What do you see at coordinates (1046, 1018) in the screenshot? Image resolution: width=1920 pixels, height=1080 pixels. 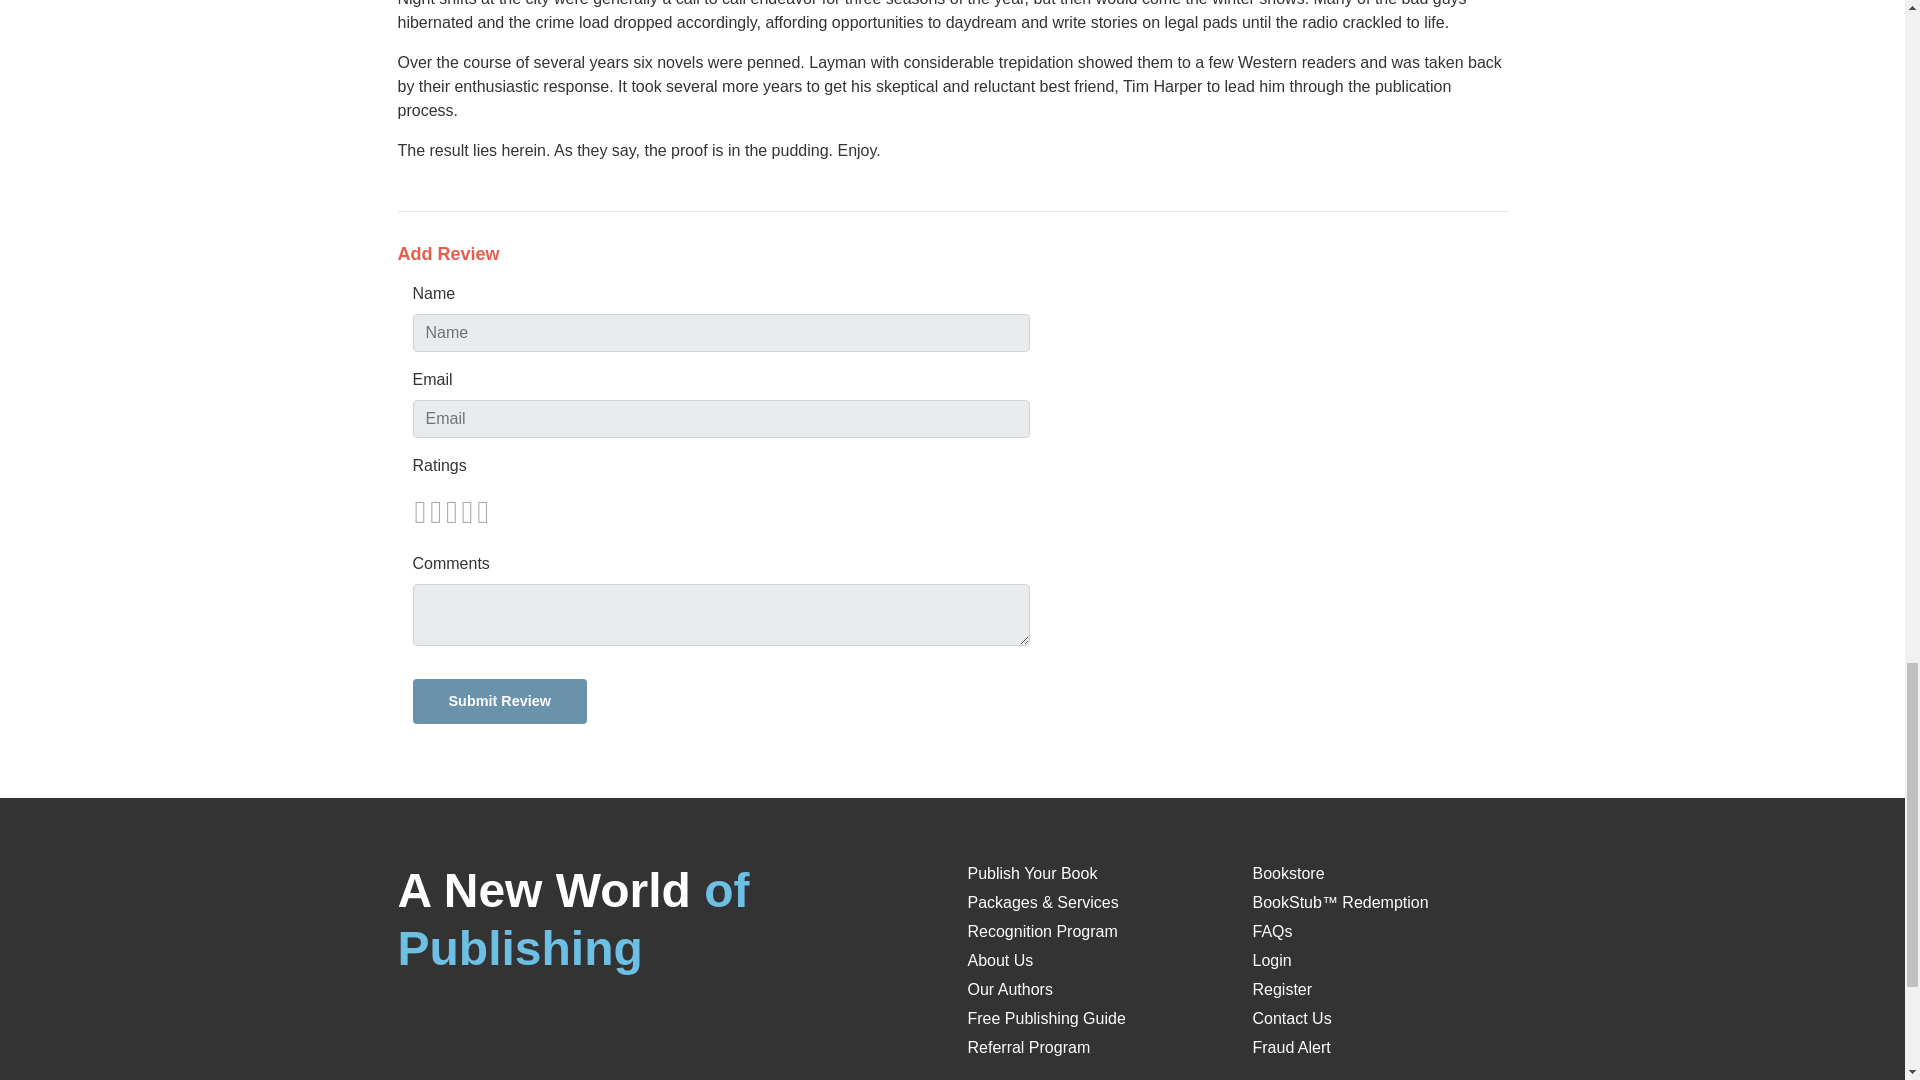 I see `Free Publishing Guide` at bounding box center [1046, 1018].